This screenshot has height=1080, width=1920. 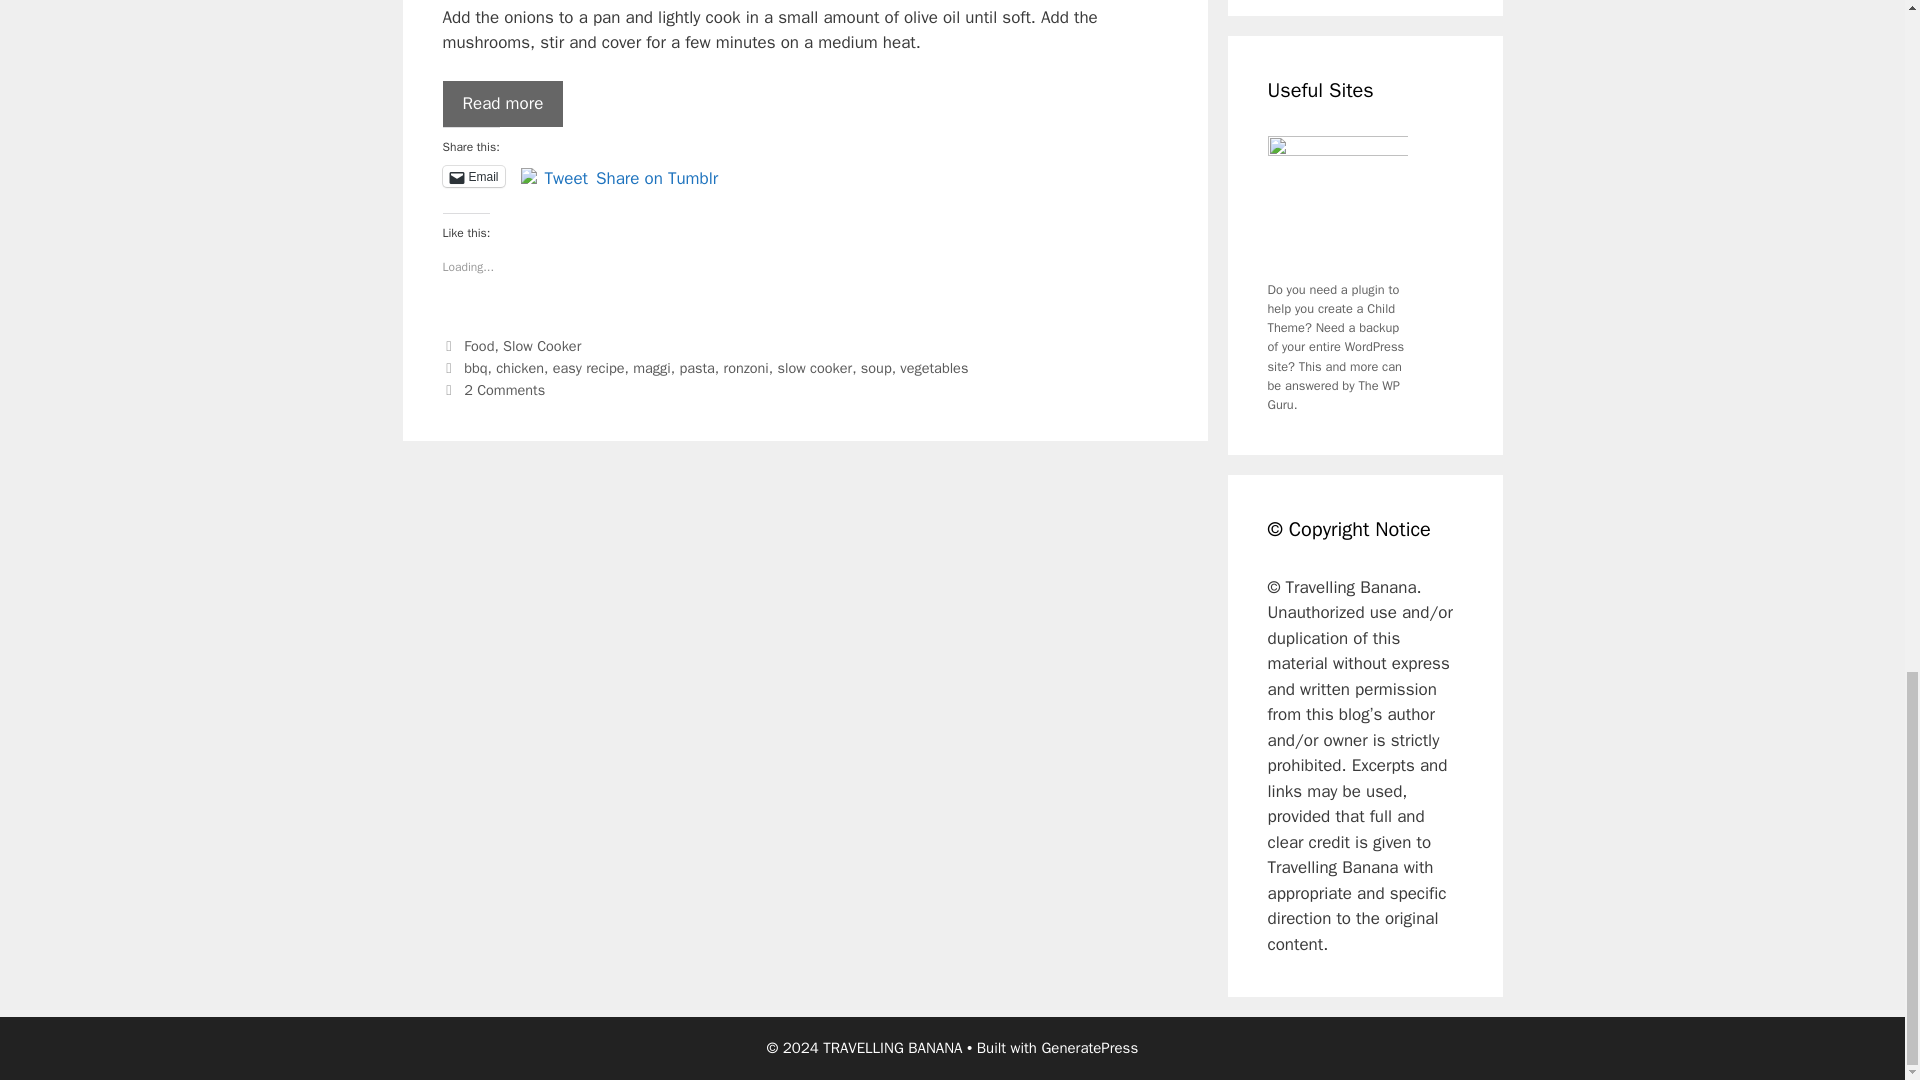 I want to click on Slow Cooker, so click(x=542, y=346).